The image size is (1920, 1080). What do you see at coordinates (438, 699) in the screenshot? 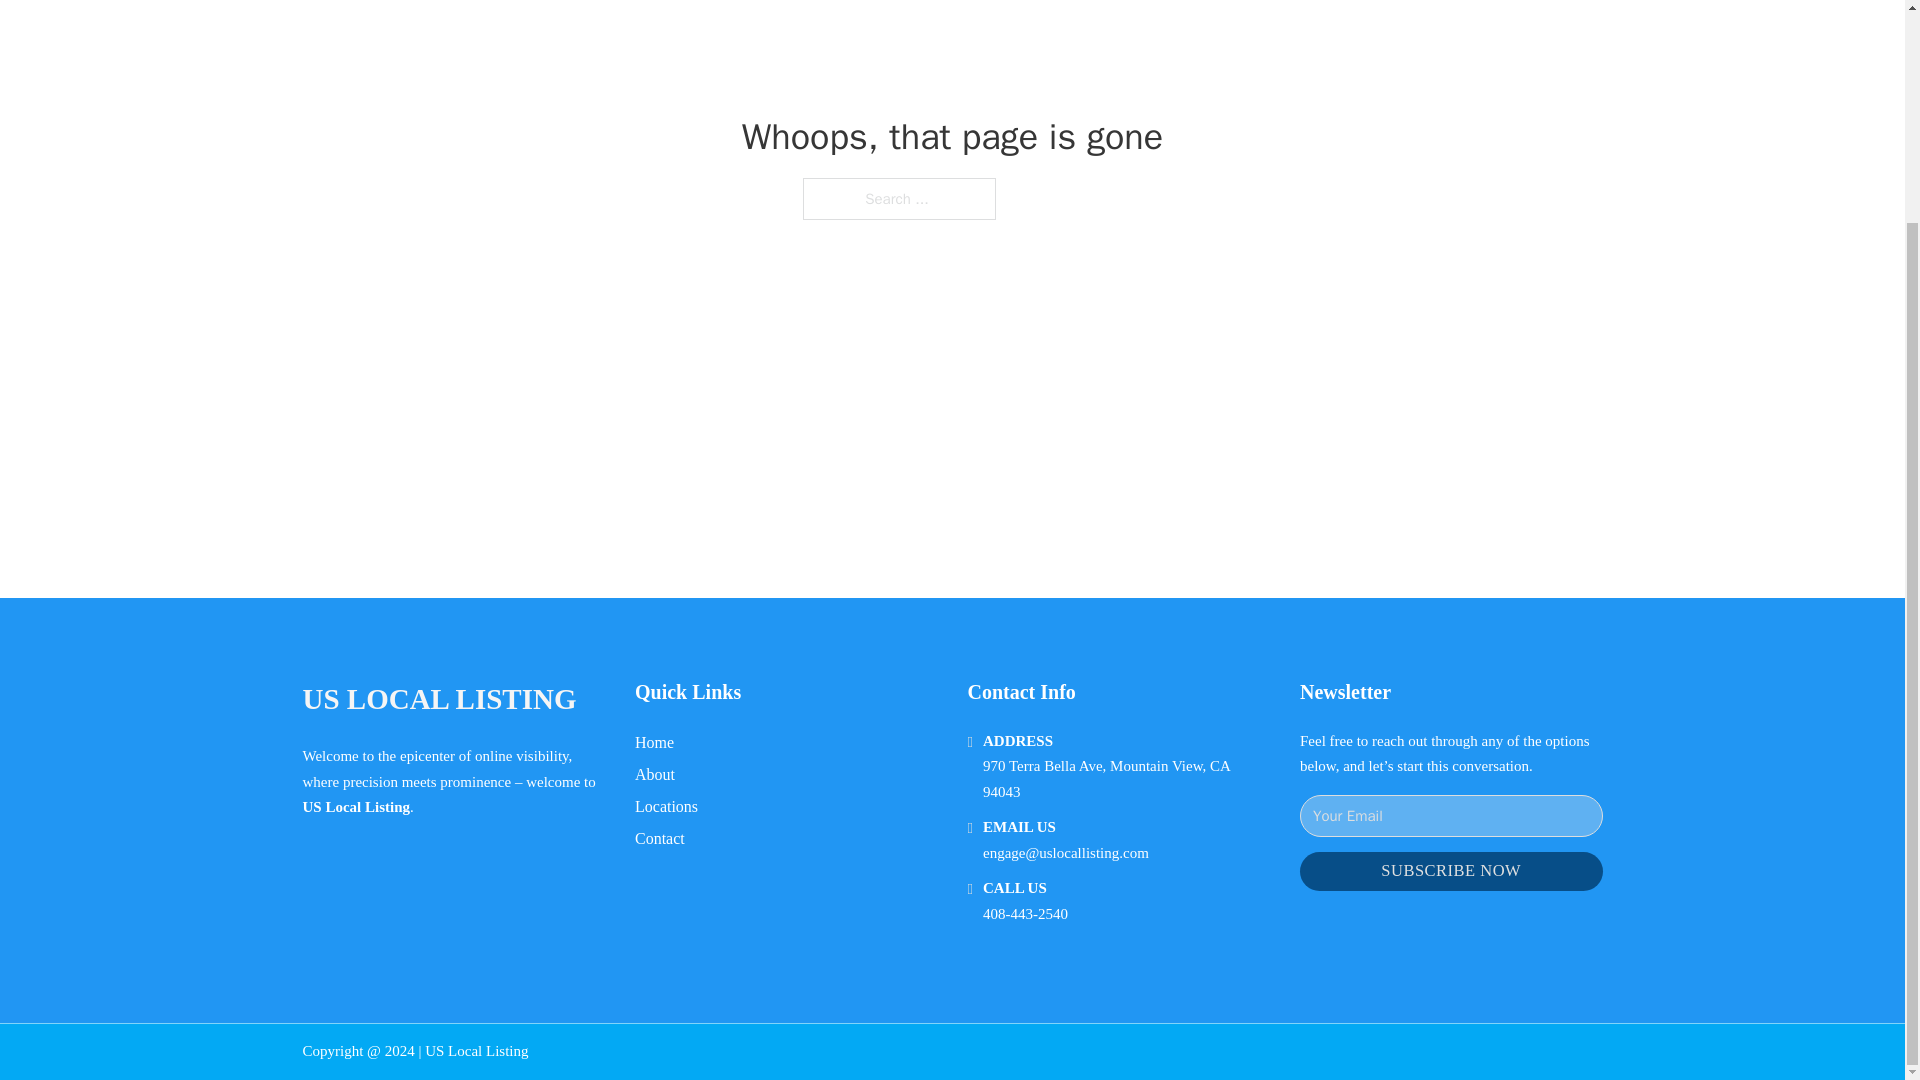
I see `US LOCAL LISTING` at bounding box center [438, 699].